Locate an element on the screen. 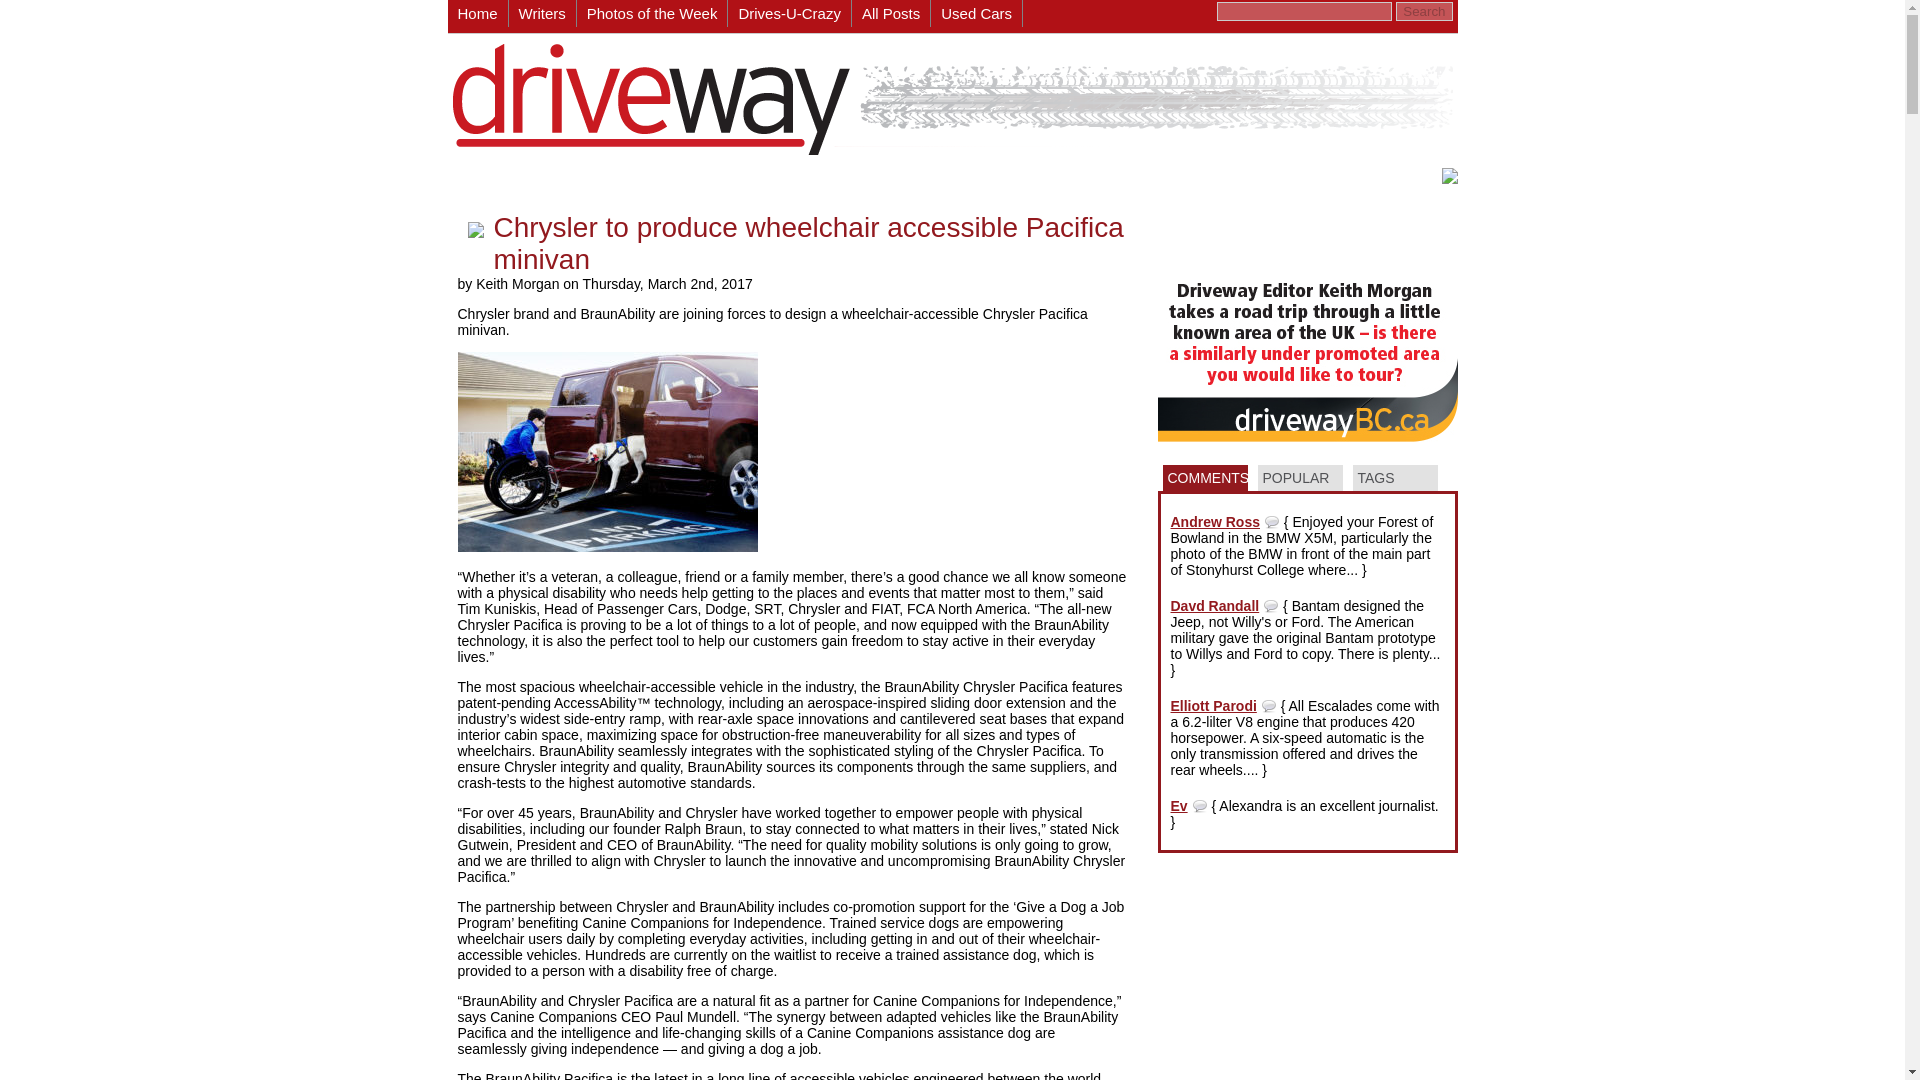 The image size is (1920, 1080). Chrysler to produce wheelchair accessible Pacifica minivan is located at coordinates (808, 243).